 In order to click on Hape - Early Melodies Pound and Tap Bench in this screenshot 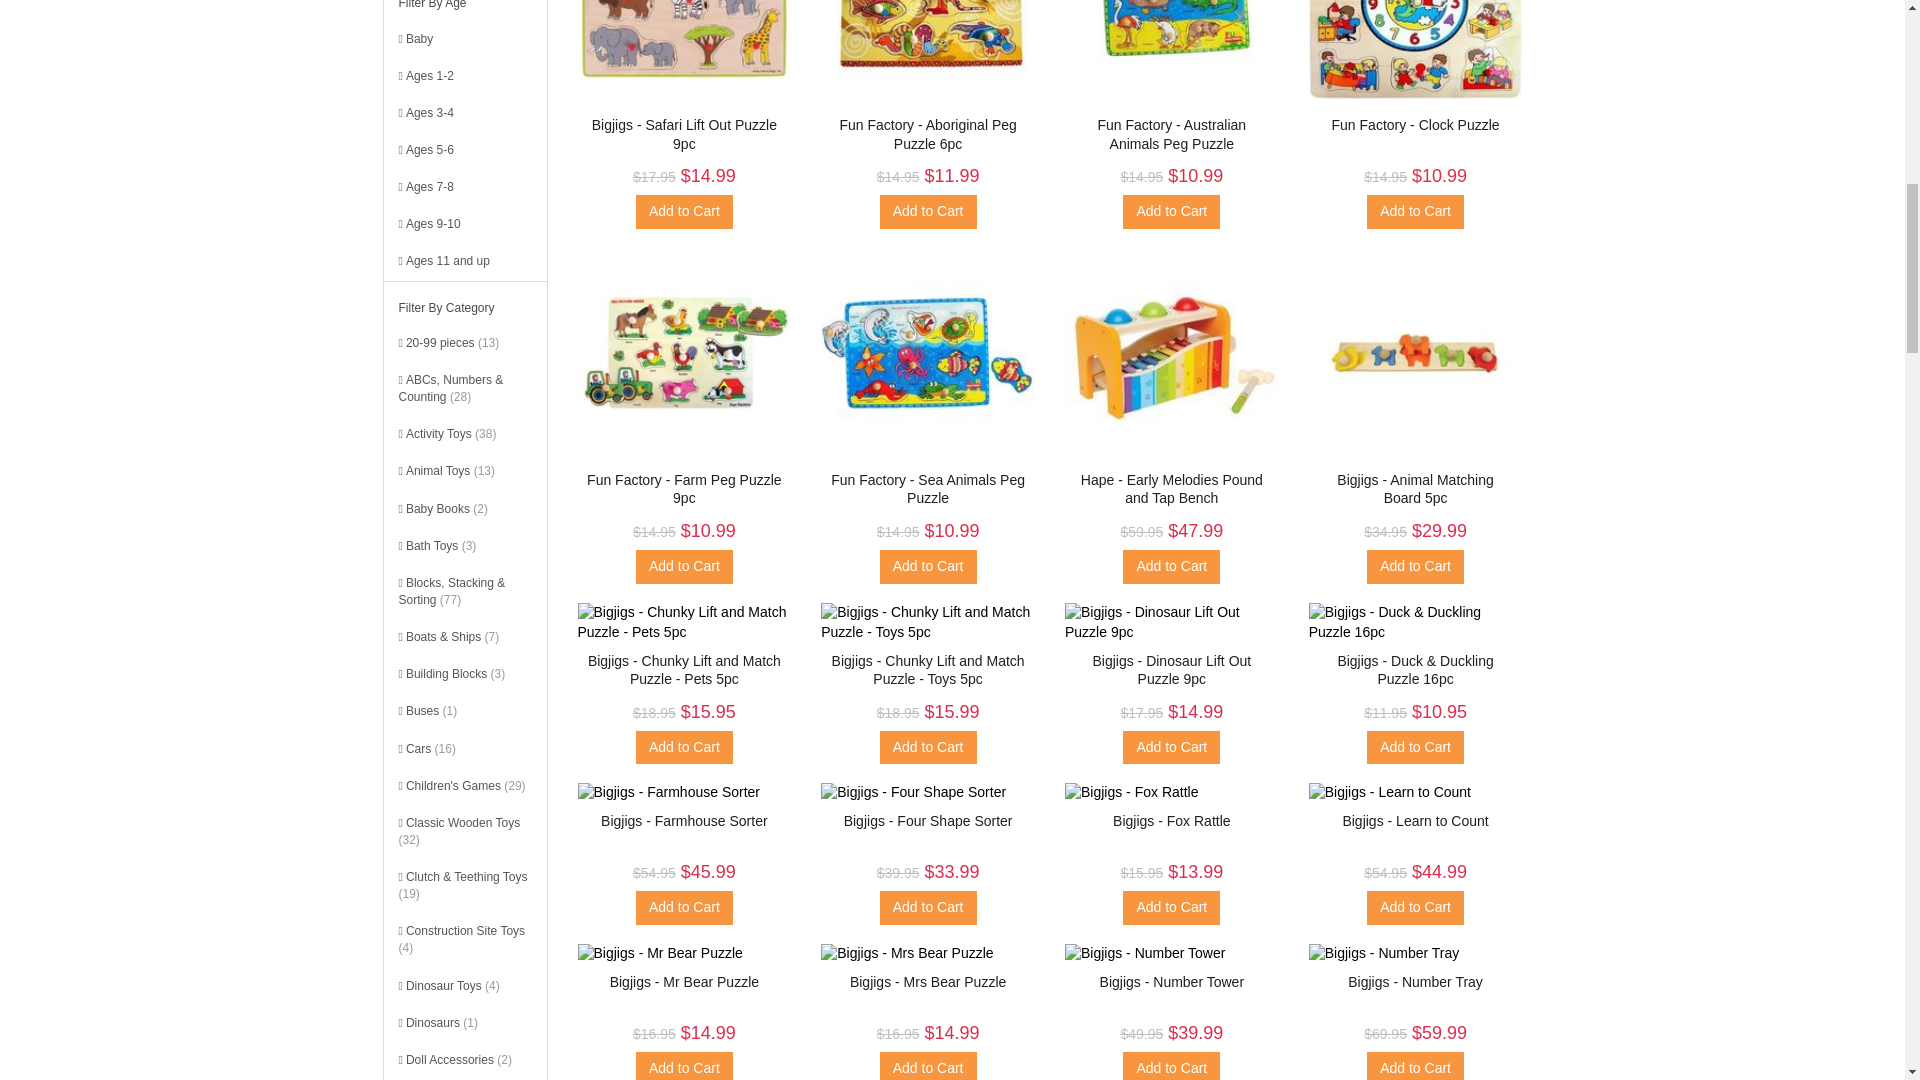, I will do `click(1172, 488)`.